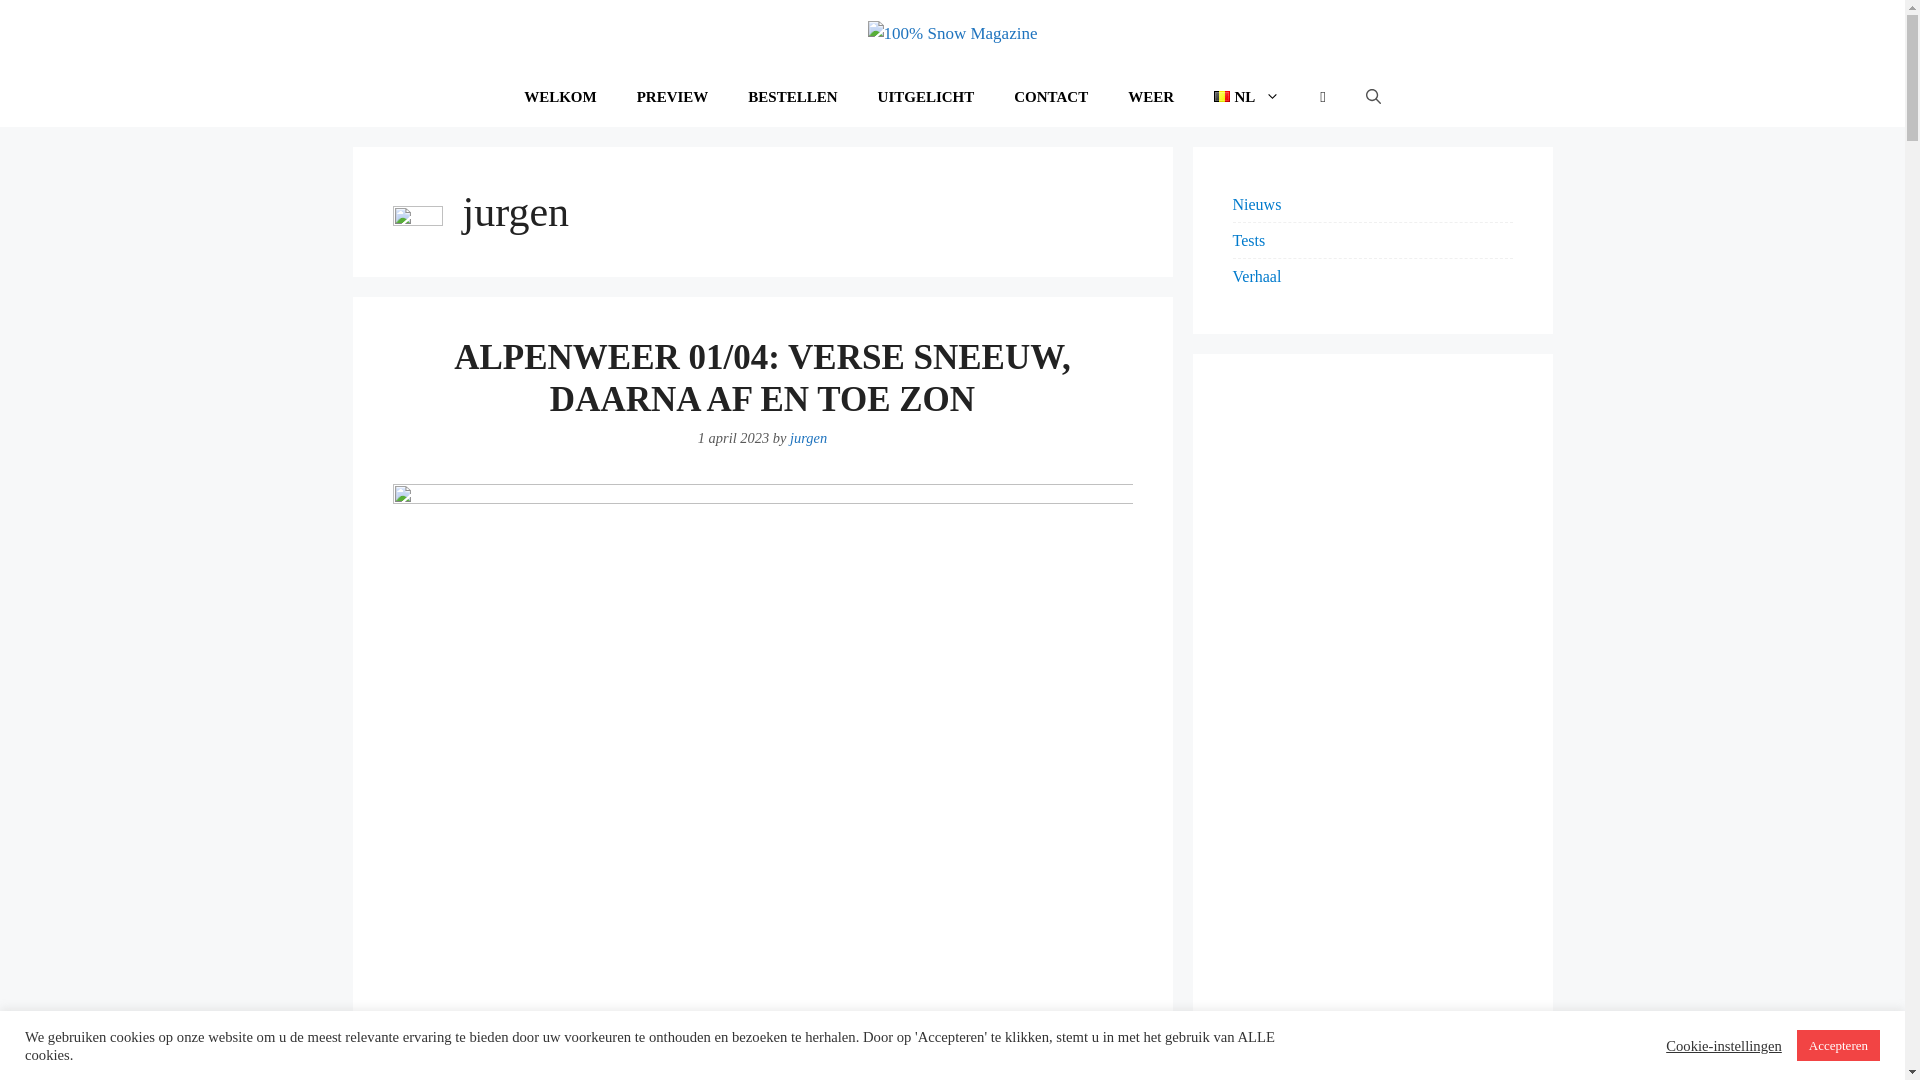 This screenshot has width=1920, height=1080. What do you see at coordinates (953, 34) in the screenshot?
I see `100% Snow Magazine` at bounding box center [953, 34].